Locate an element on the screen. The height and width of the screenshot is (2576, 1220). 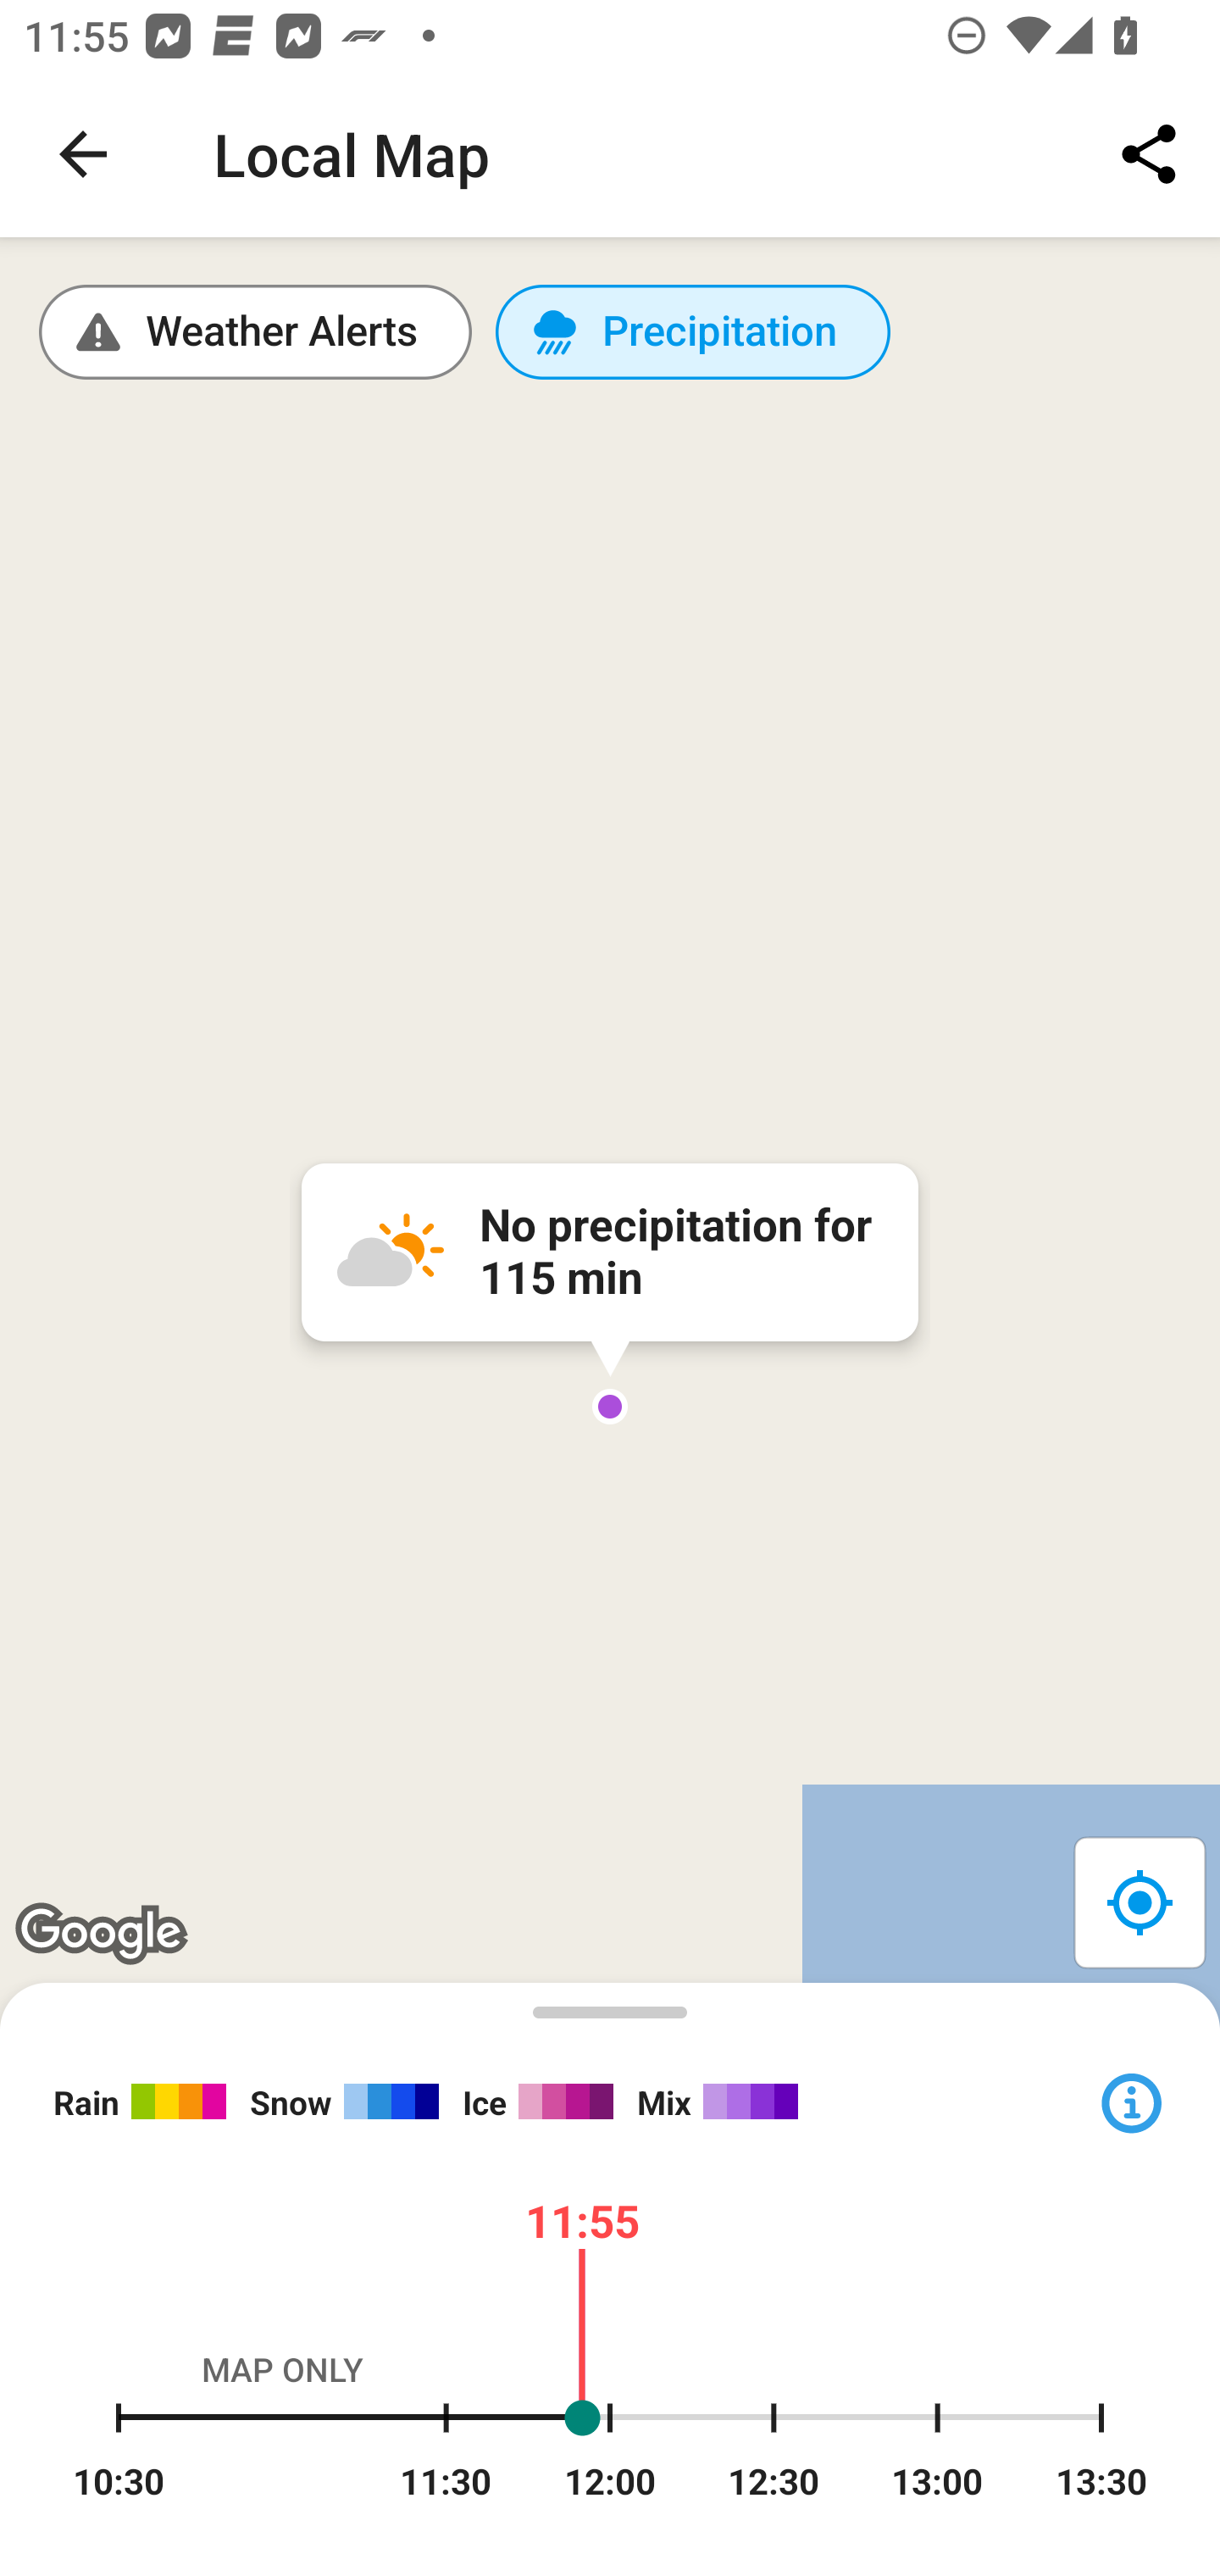
Weather Alerts is located at coordinates (256, 332).